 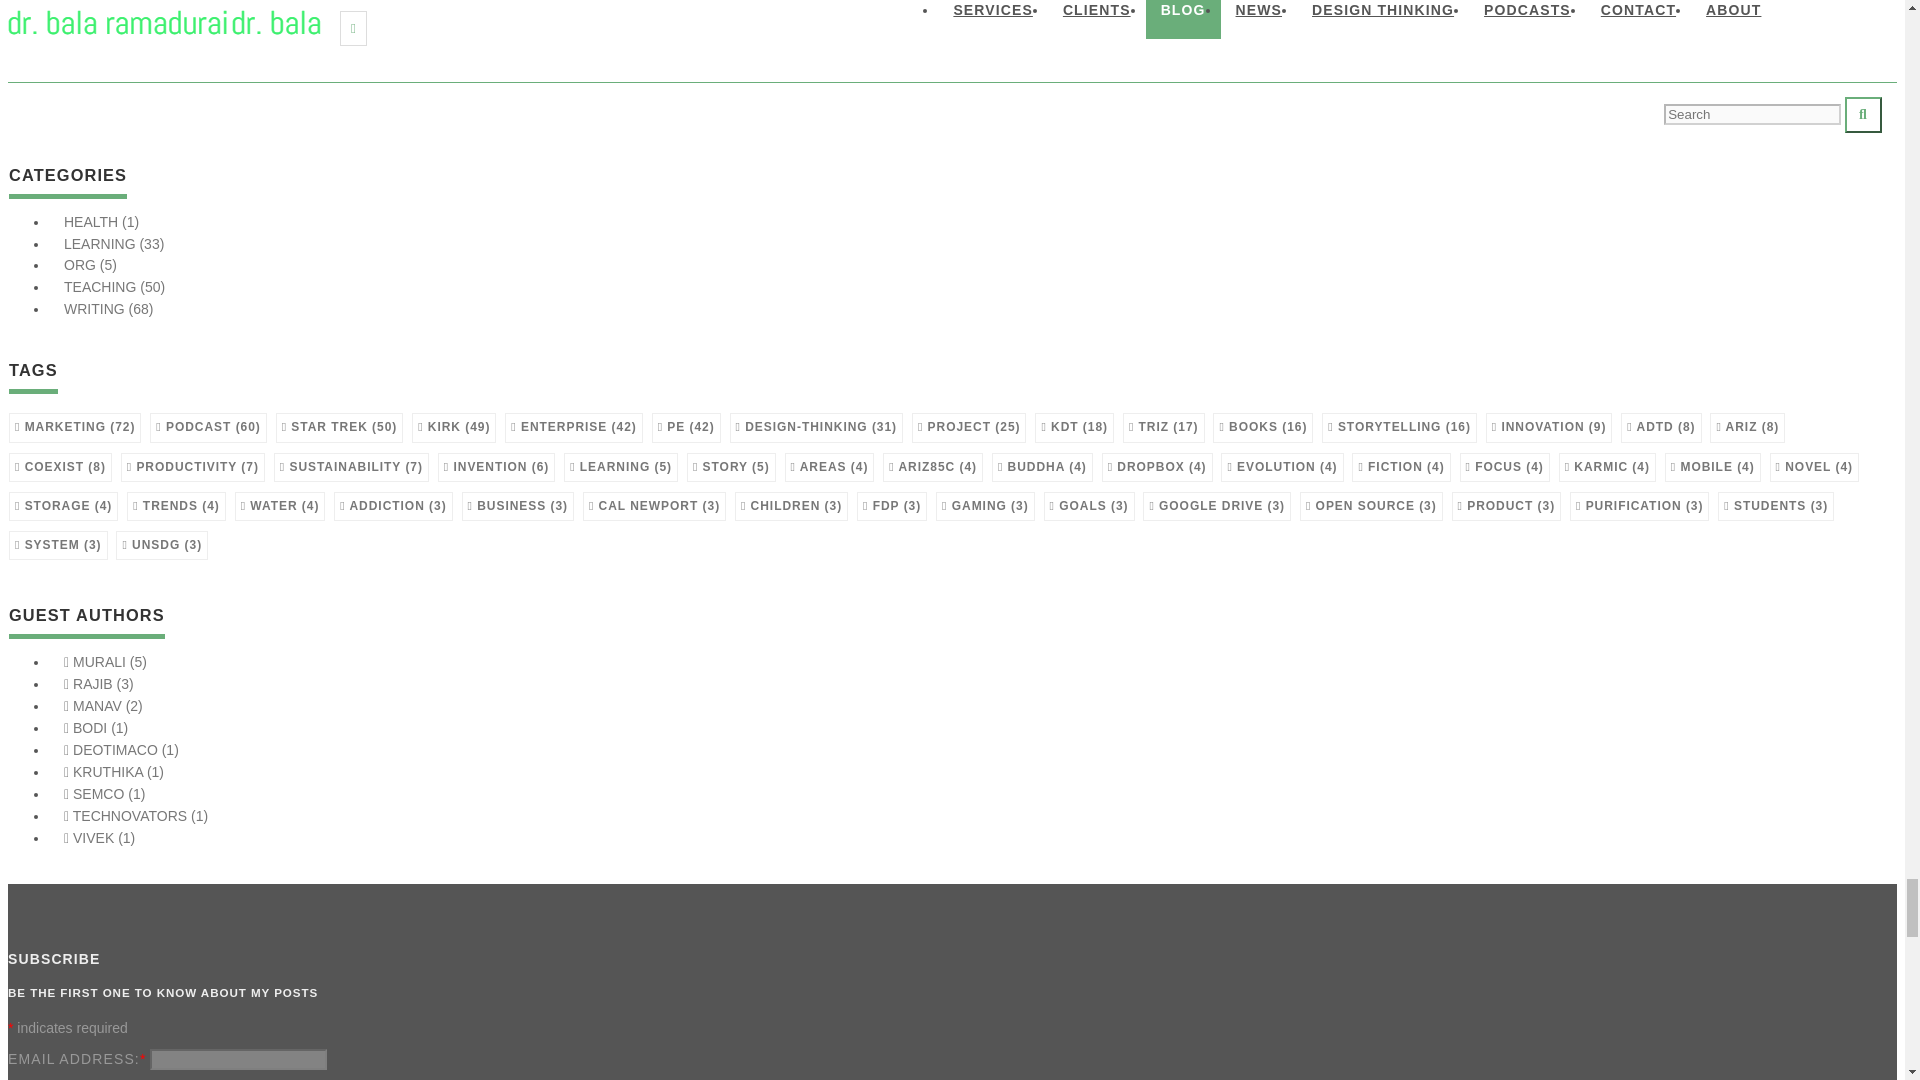 What do you see at coordinates (50, 16) in the screenshot?
I see `SUBMIT` at bounding box center [50, 16].